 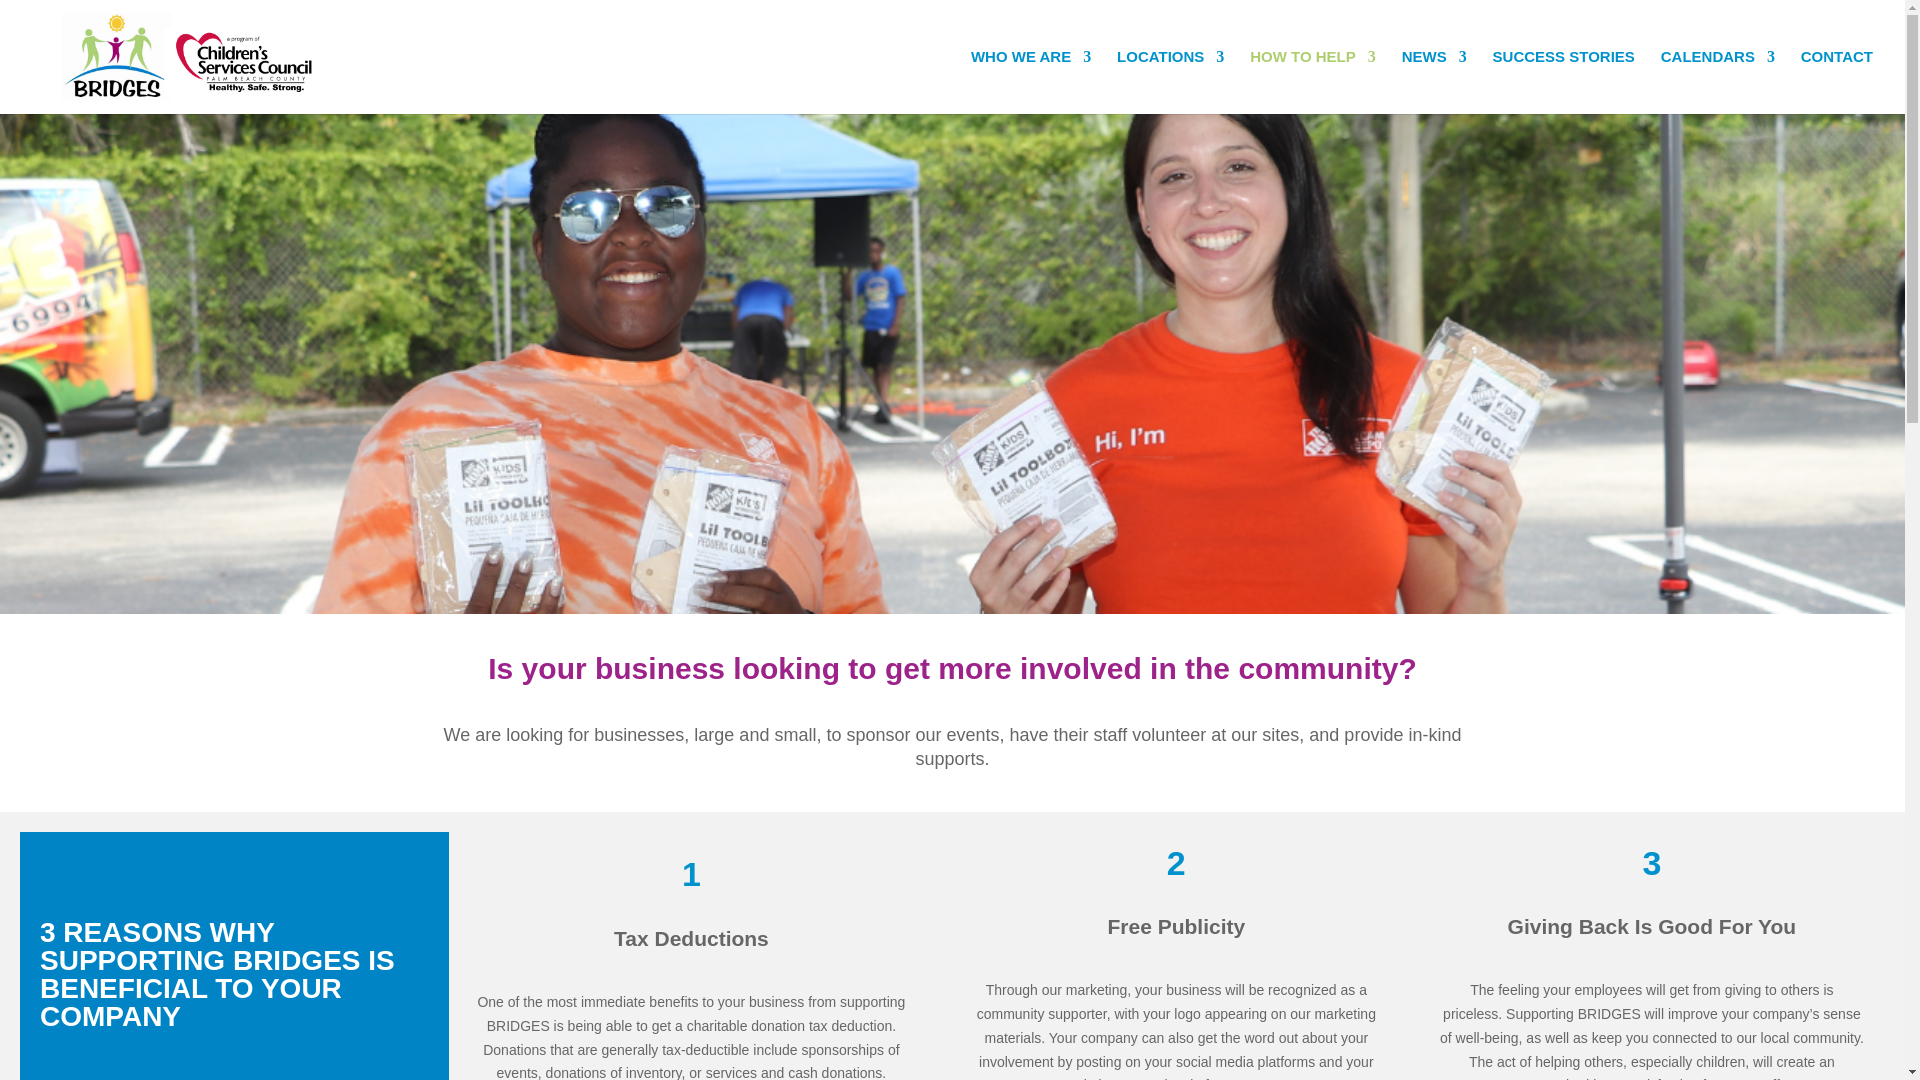 I want to click on LOCATIONS, so click(x=1170, y=82).